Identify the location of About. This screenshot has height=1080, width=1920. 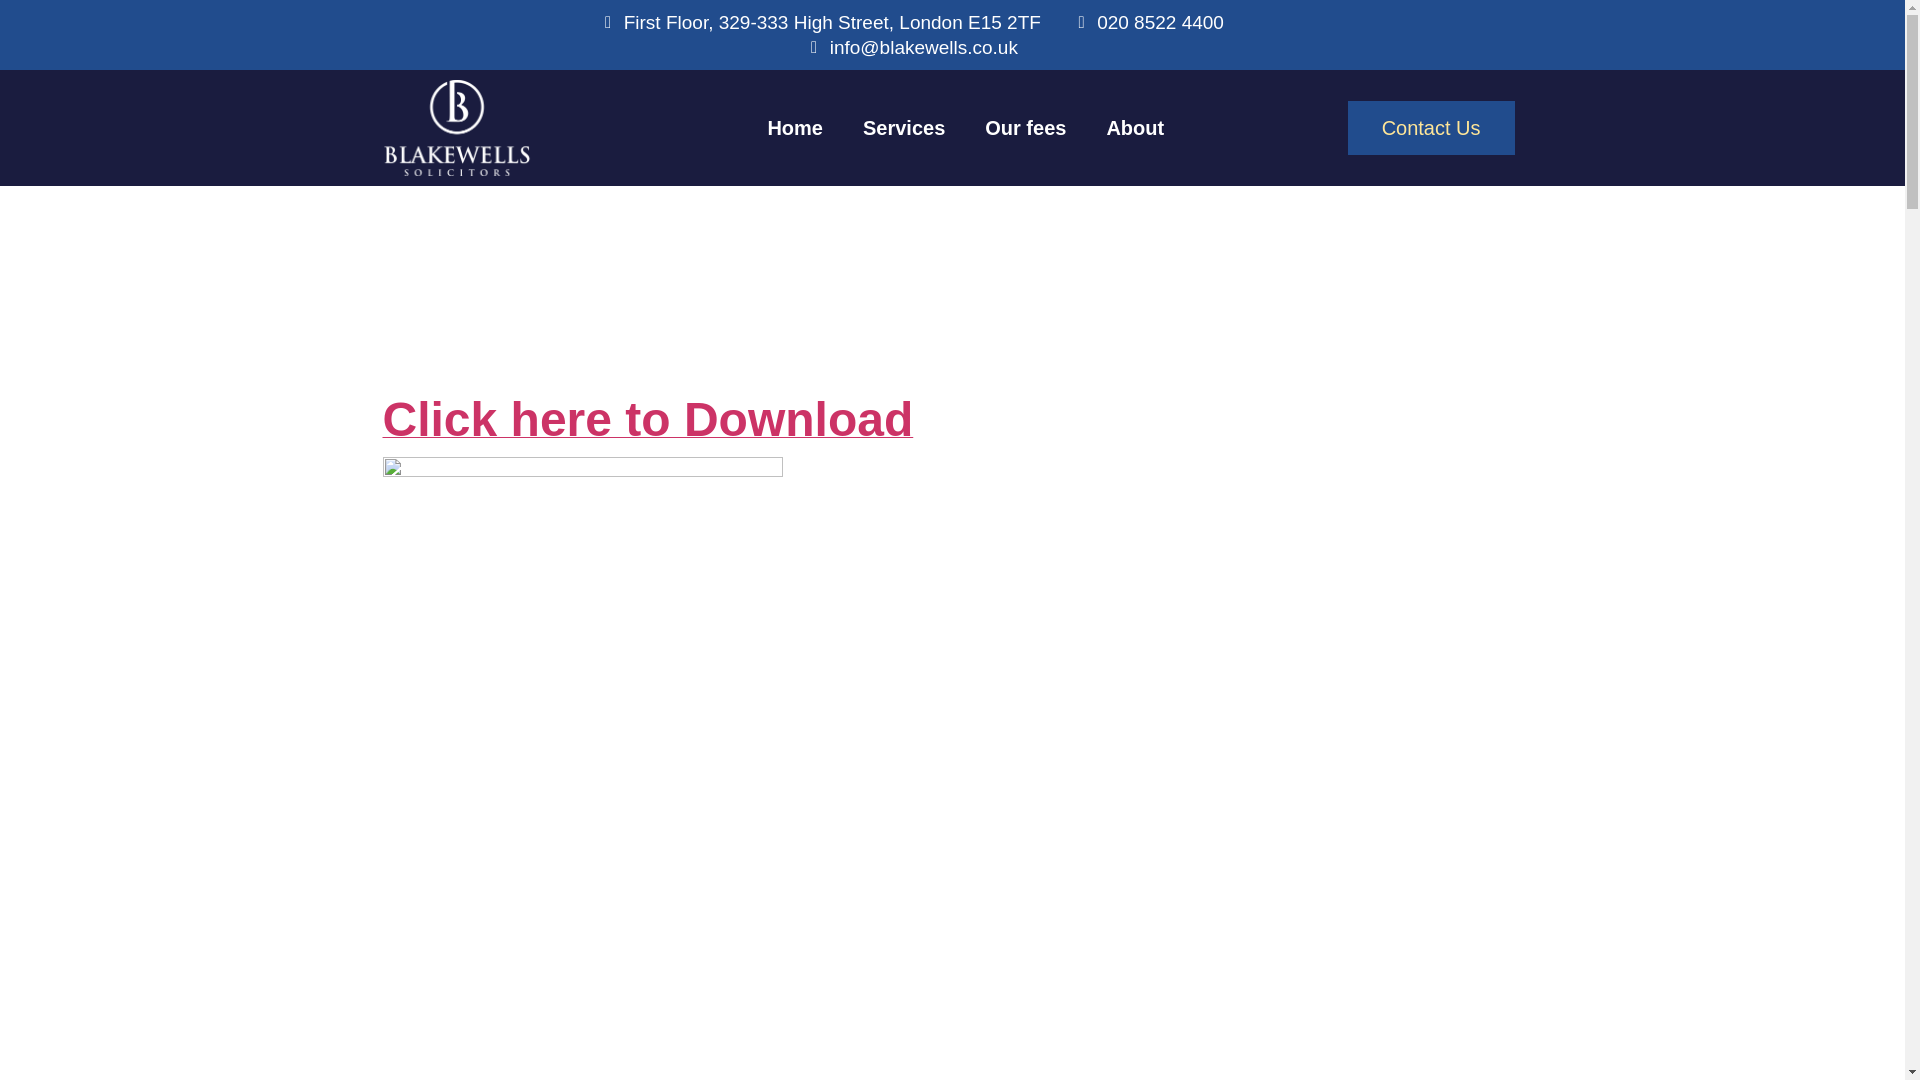
(1135, 128).